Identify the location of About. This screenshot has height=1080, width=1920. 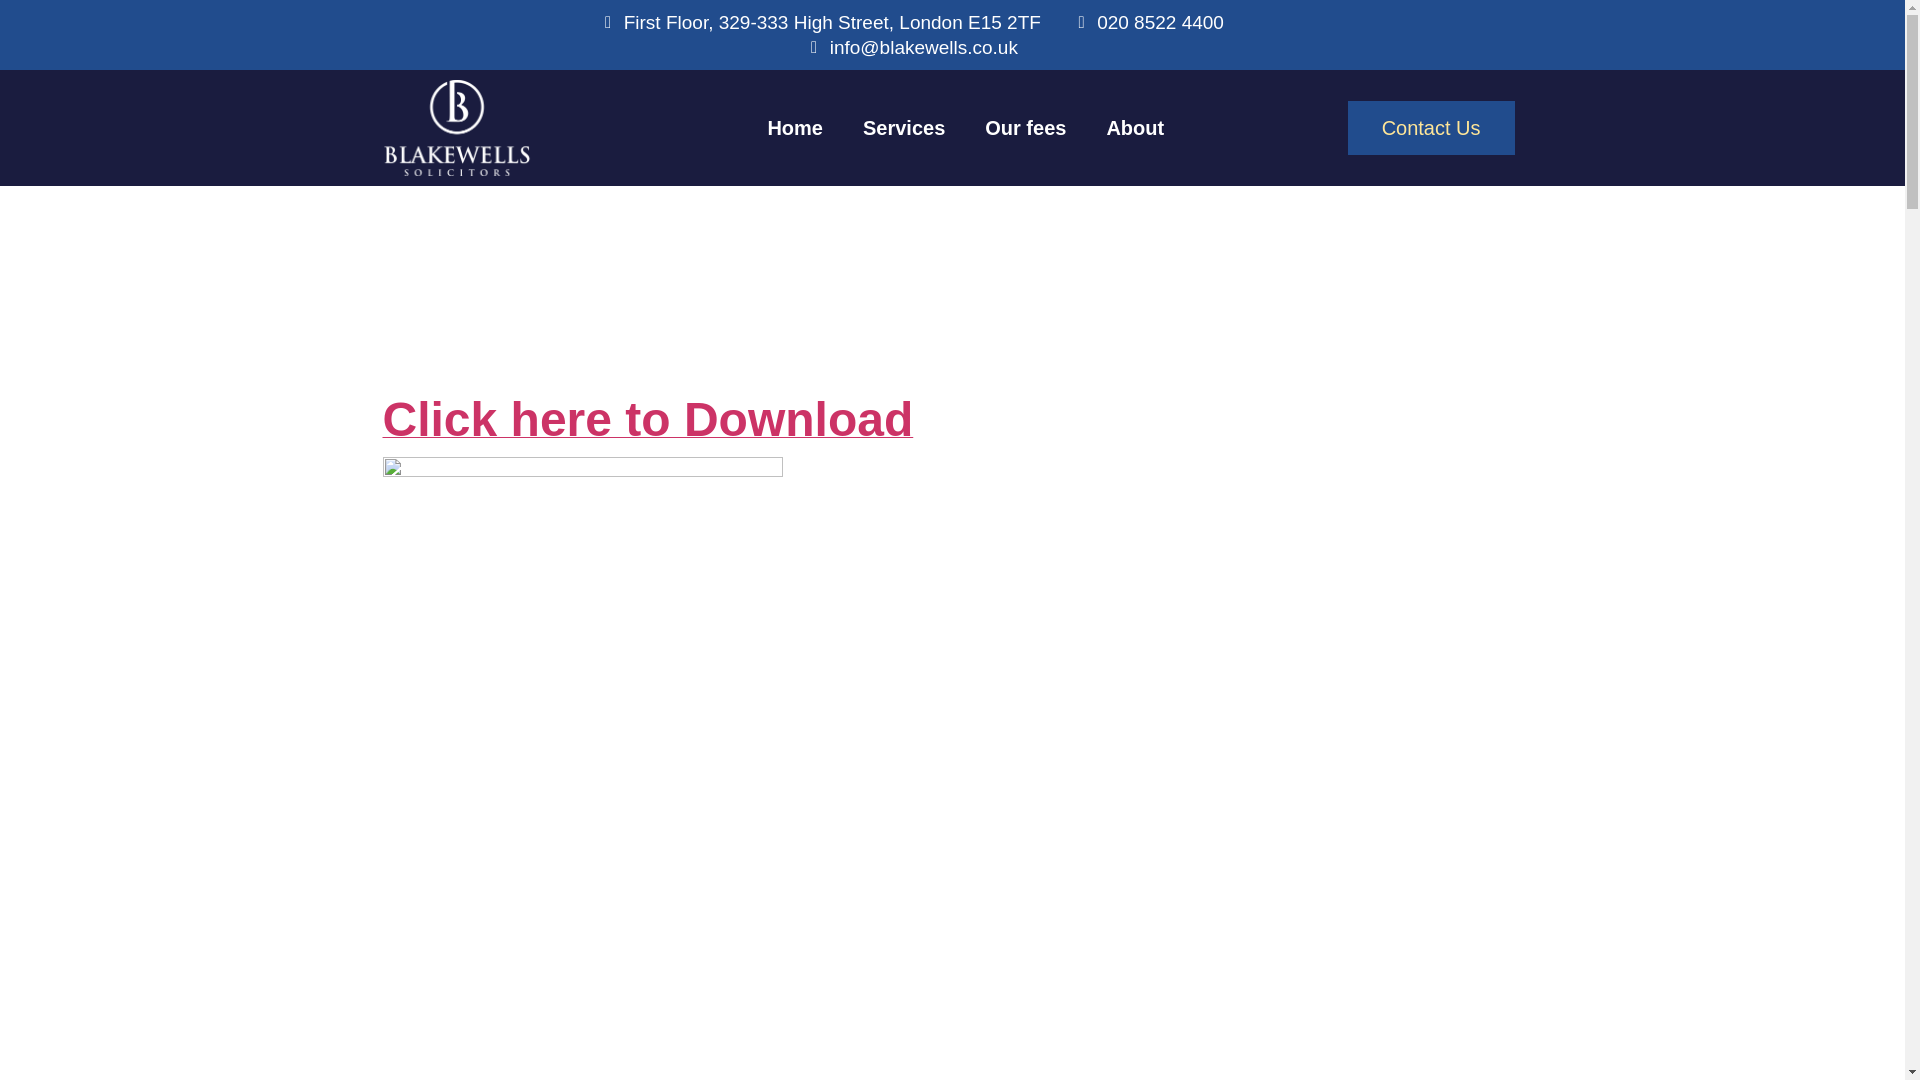
(1135, 128).